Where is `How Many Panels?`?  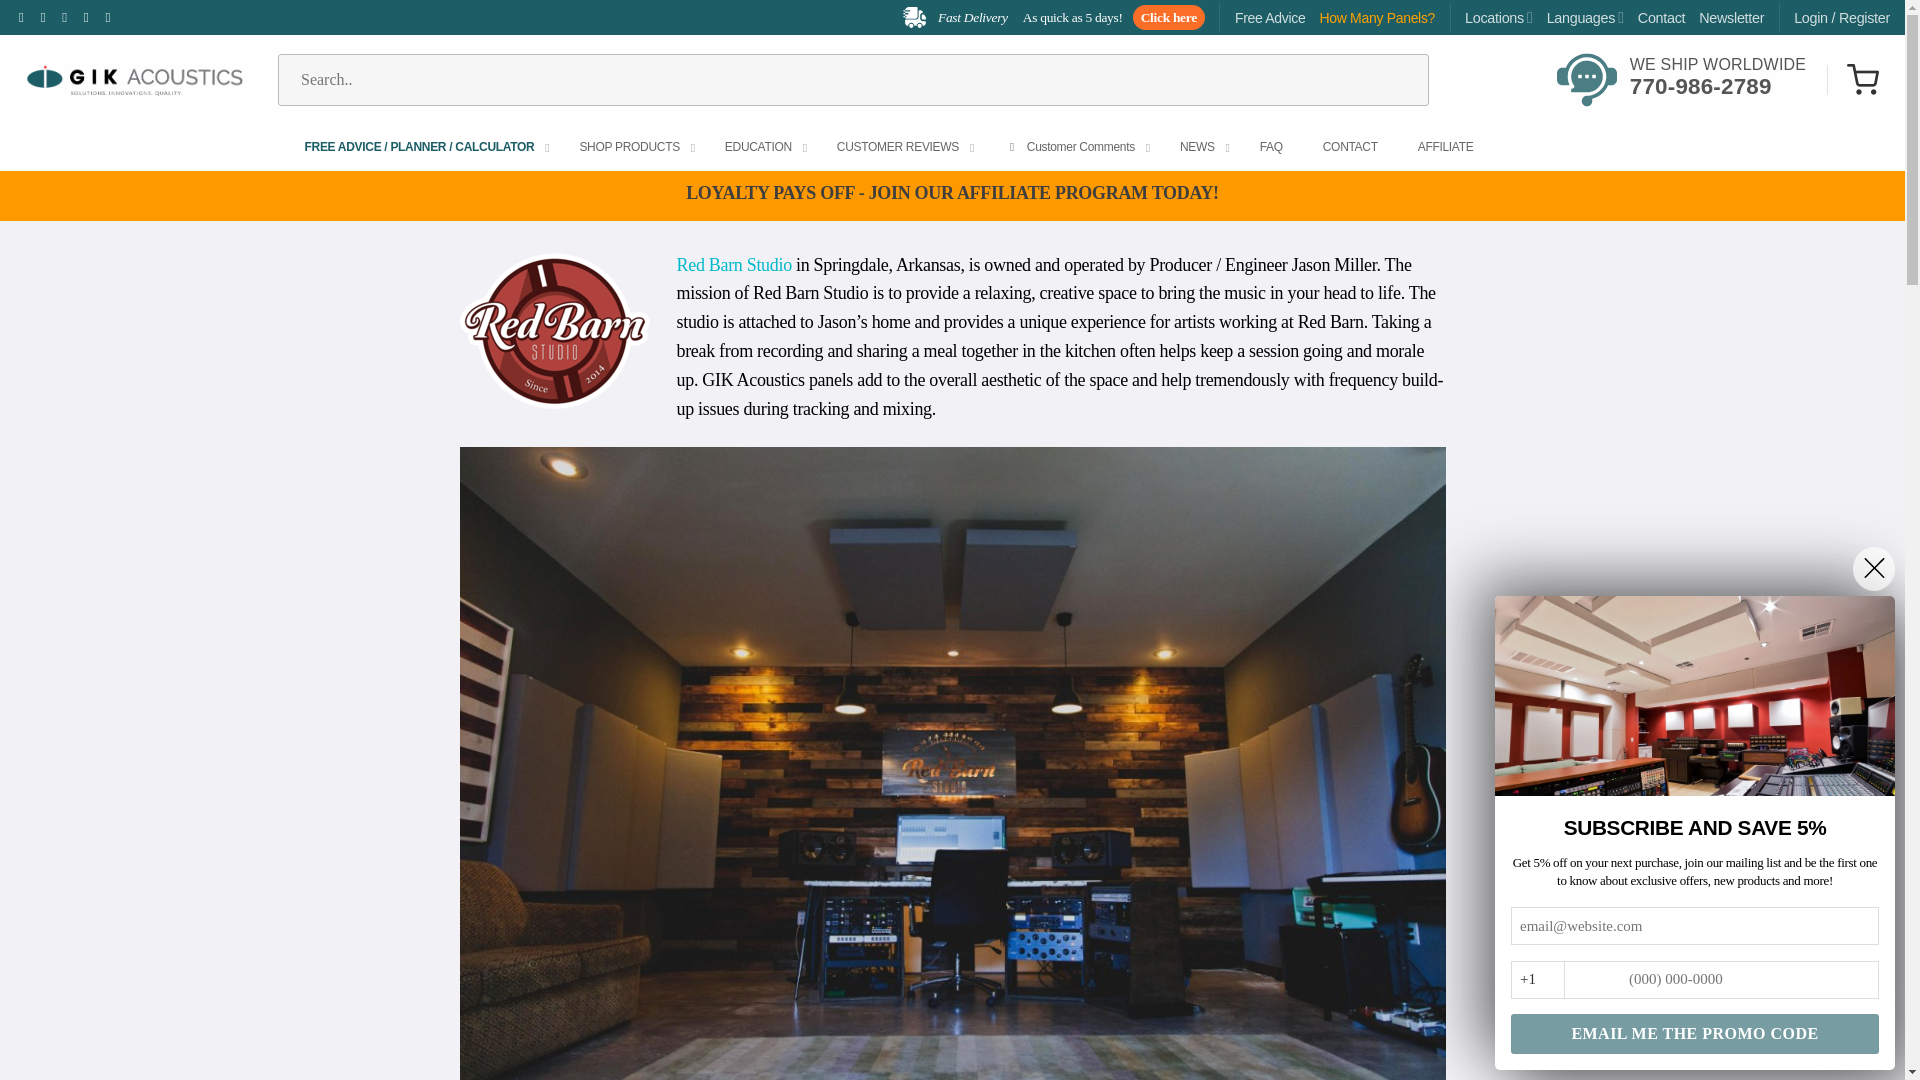 How Many Panels? is located at coordinates (1680, 80).